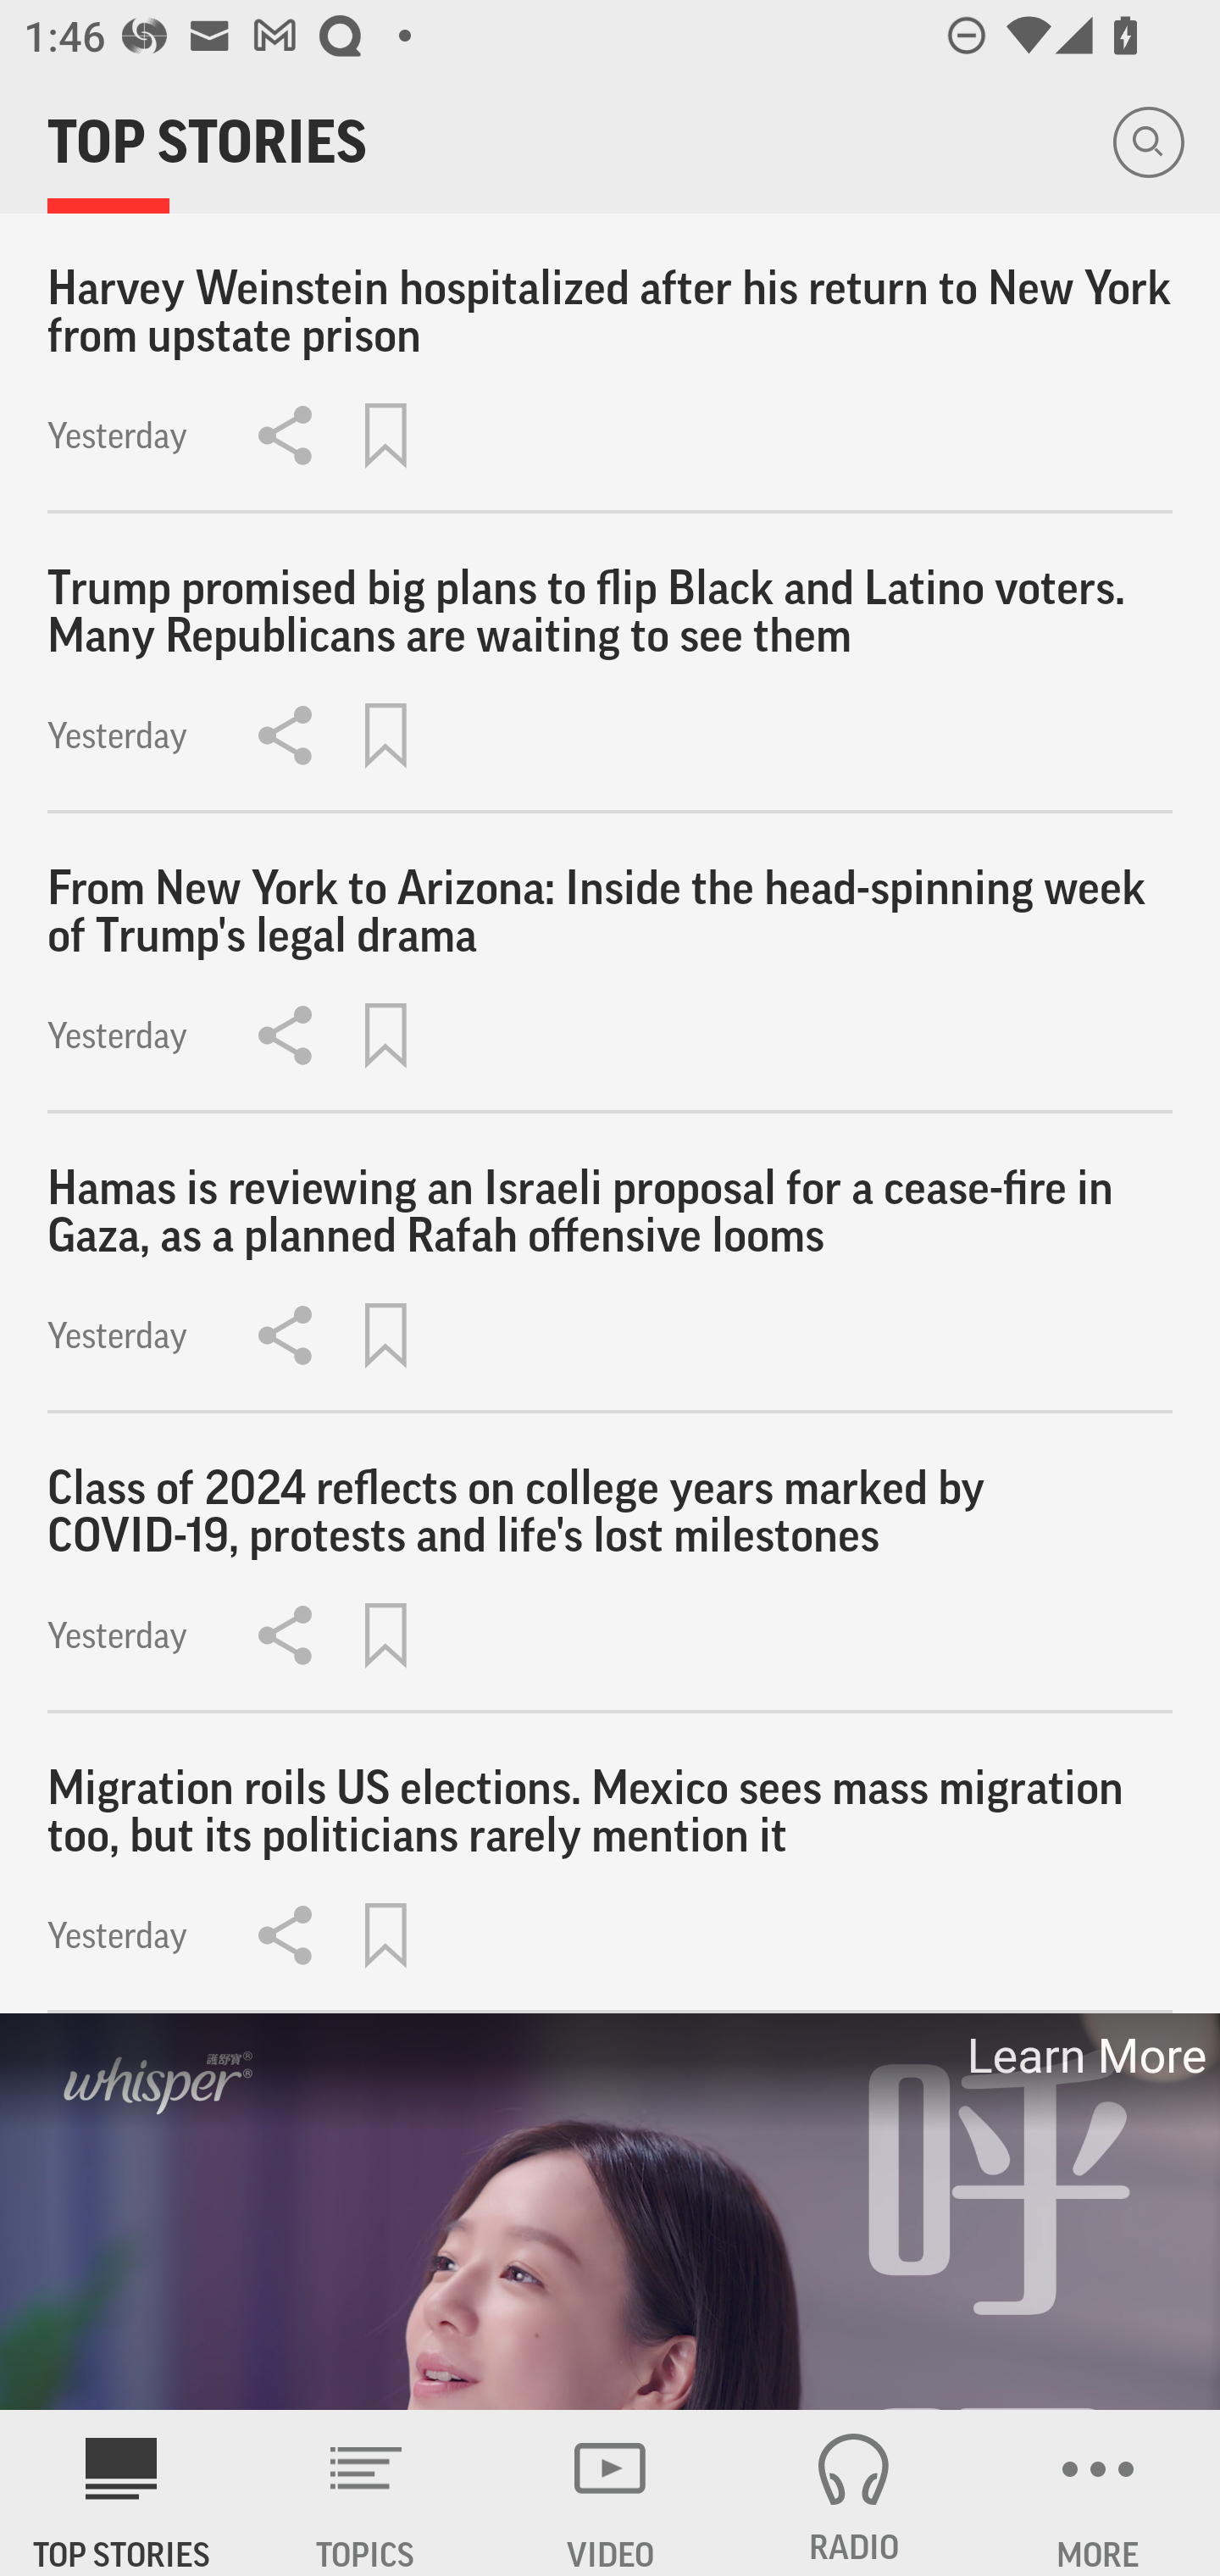 Image resolution: width=1220 pixels, height=2576 pixels. I want to click on toggle controls, so click(610, 2212).